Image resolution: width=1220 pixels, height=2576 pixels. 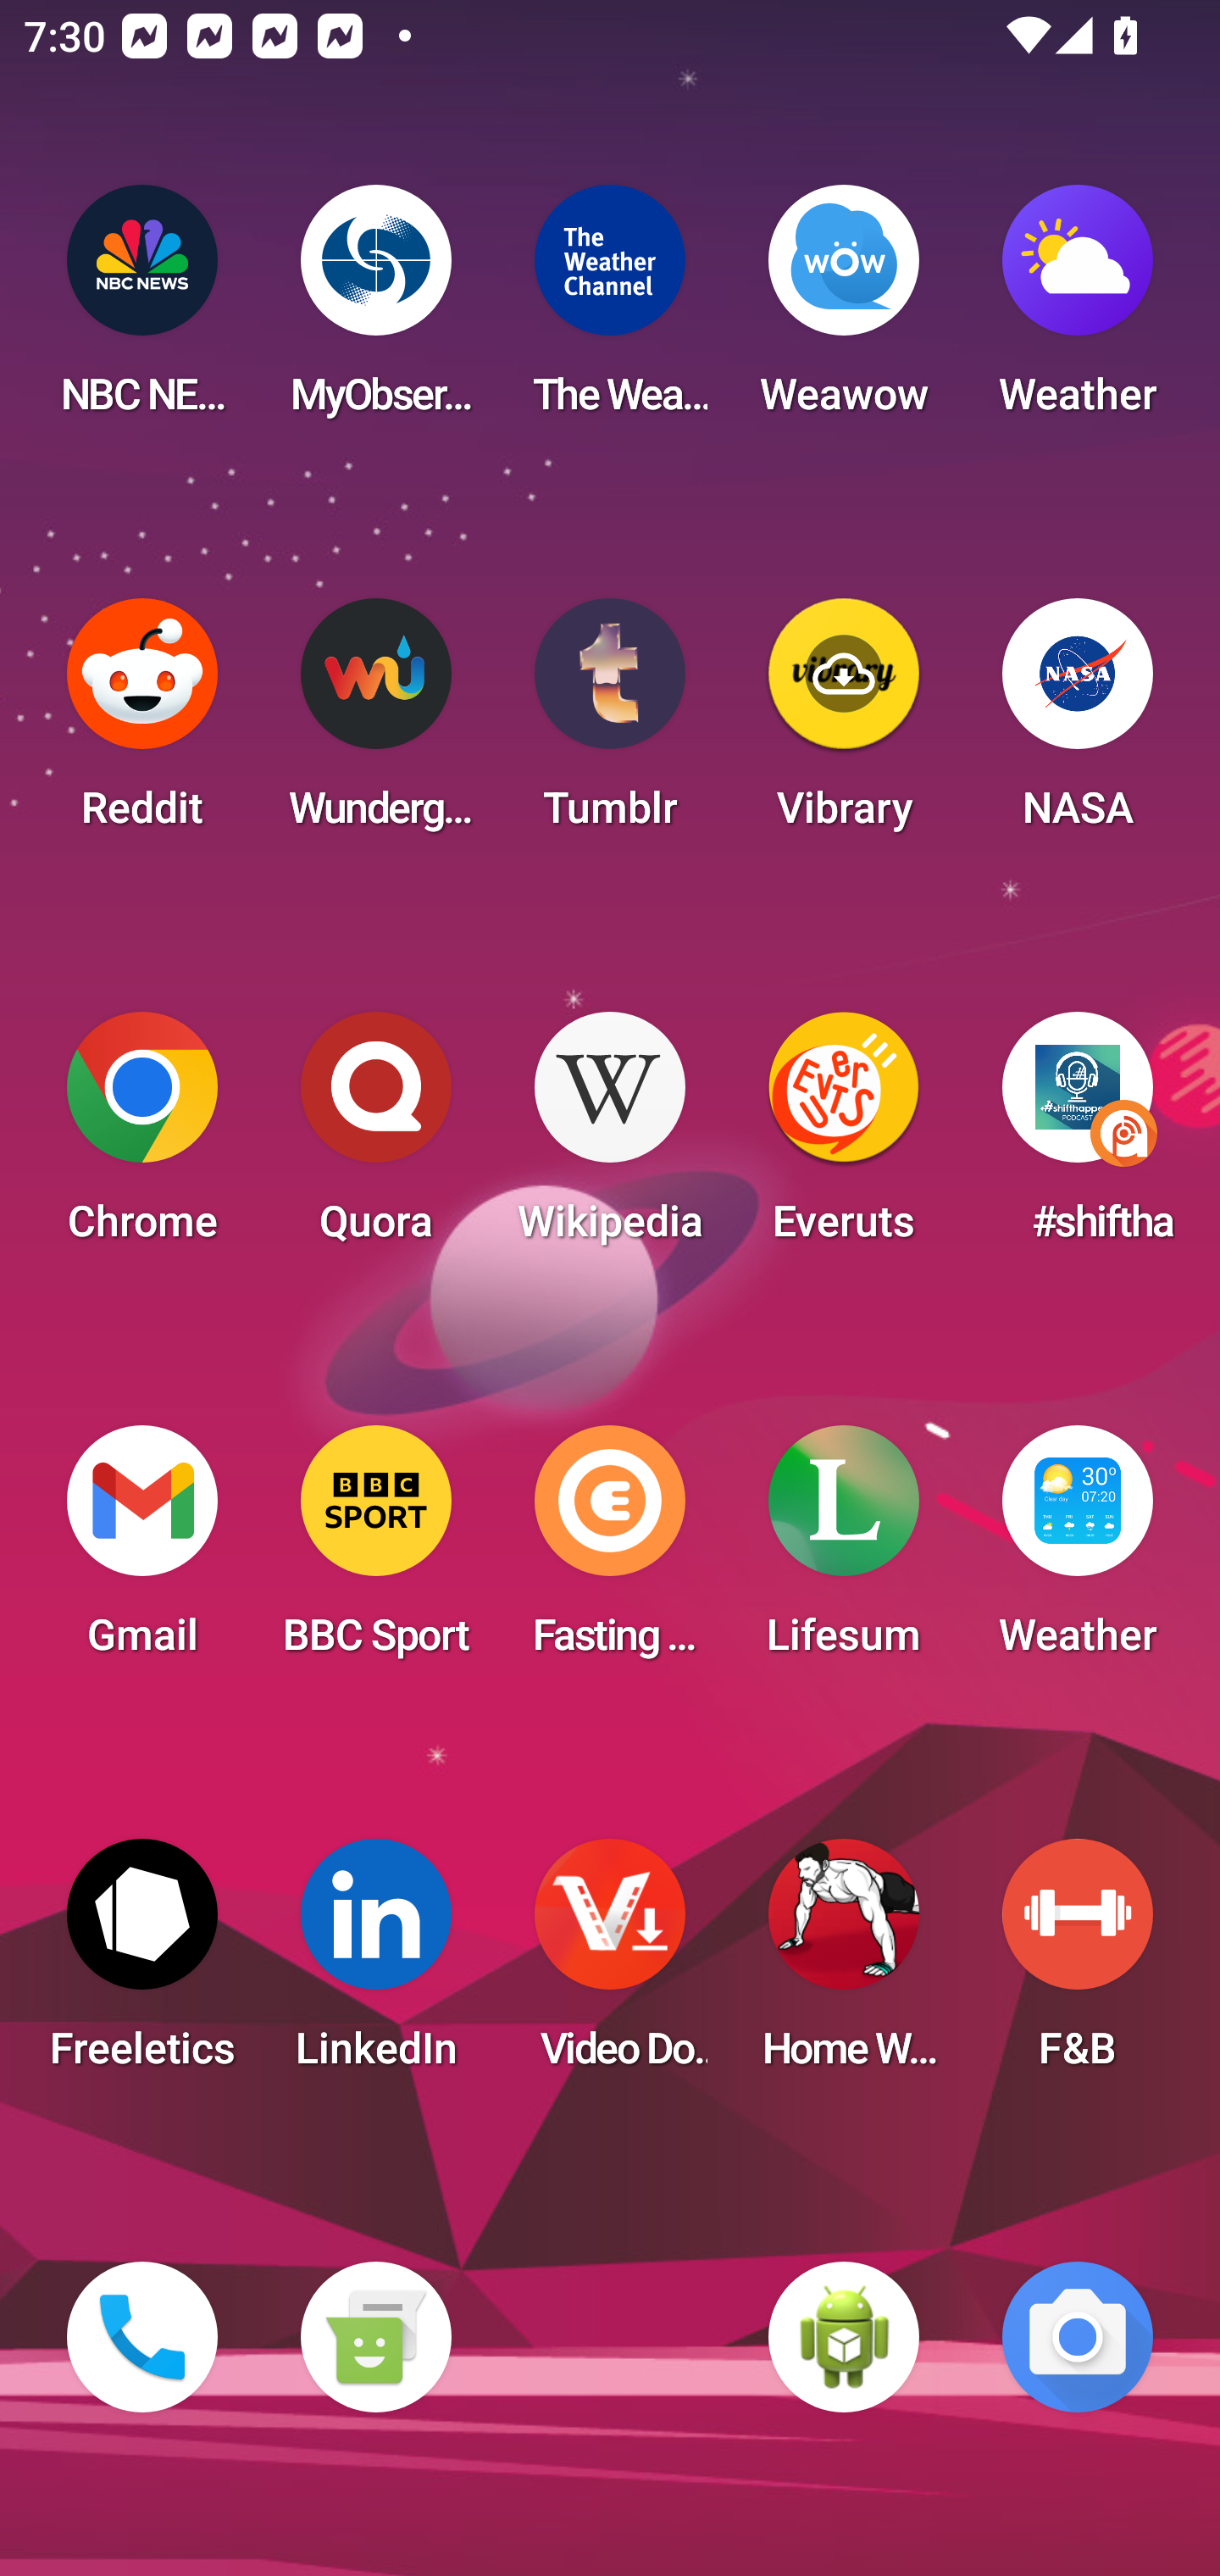 I want to click on Freeletics, so click(x=142, y=1964).